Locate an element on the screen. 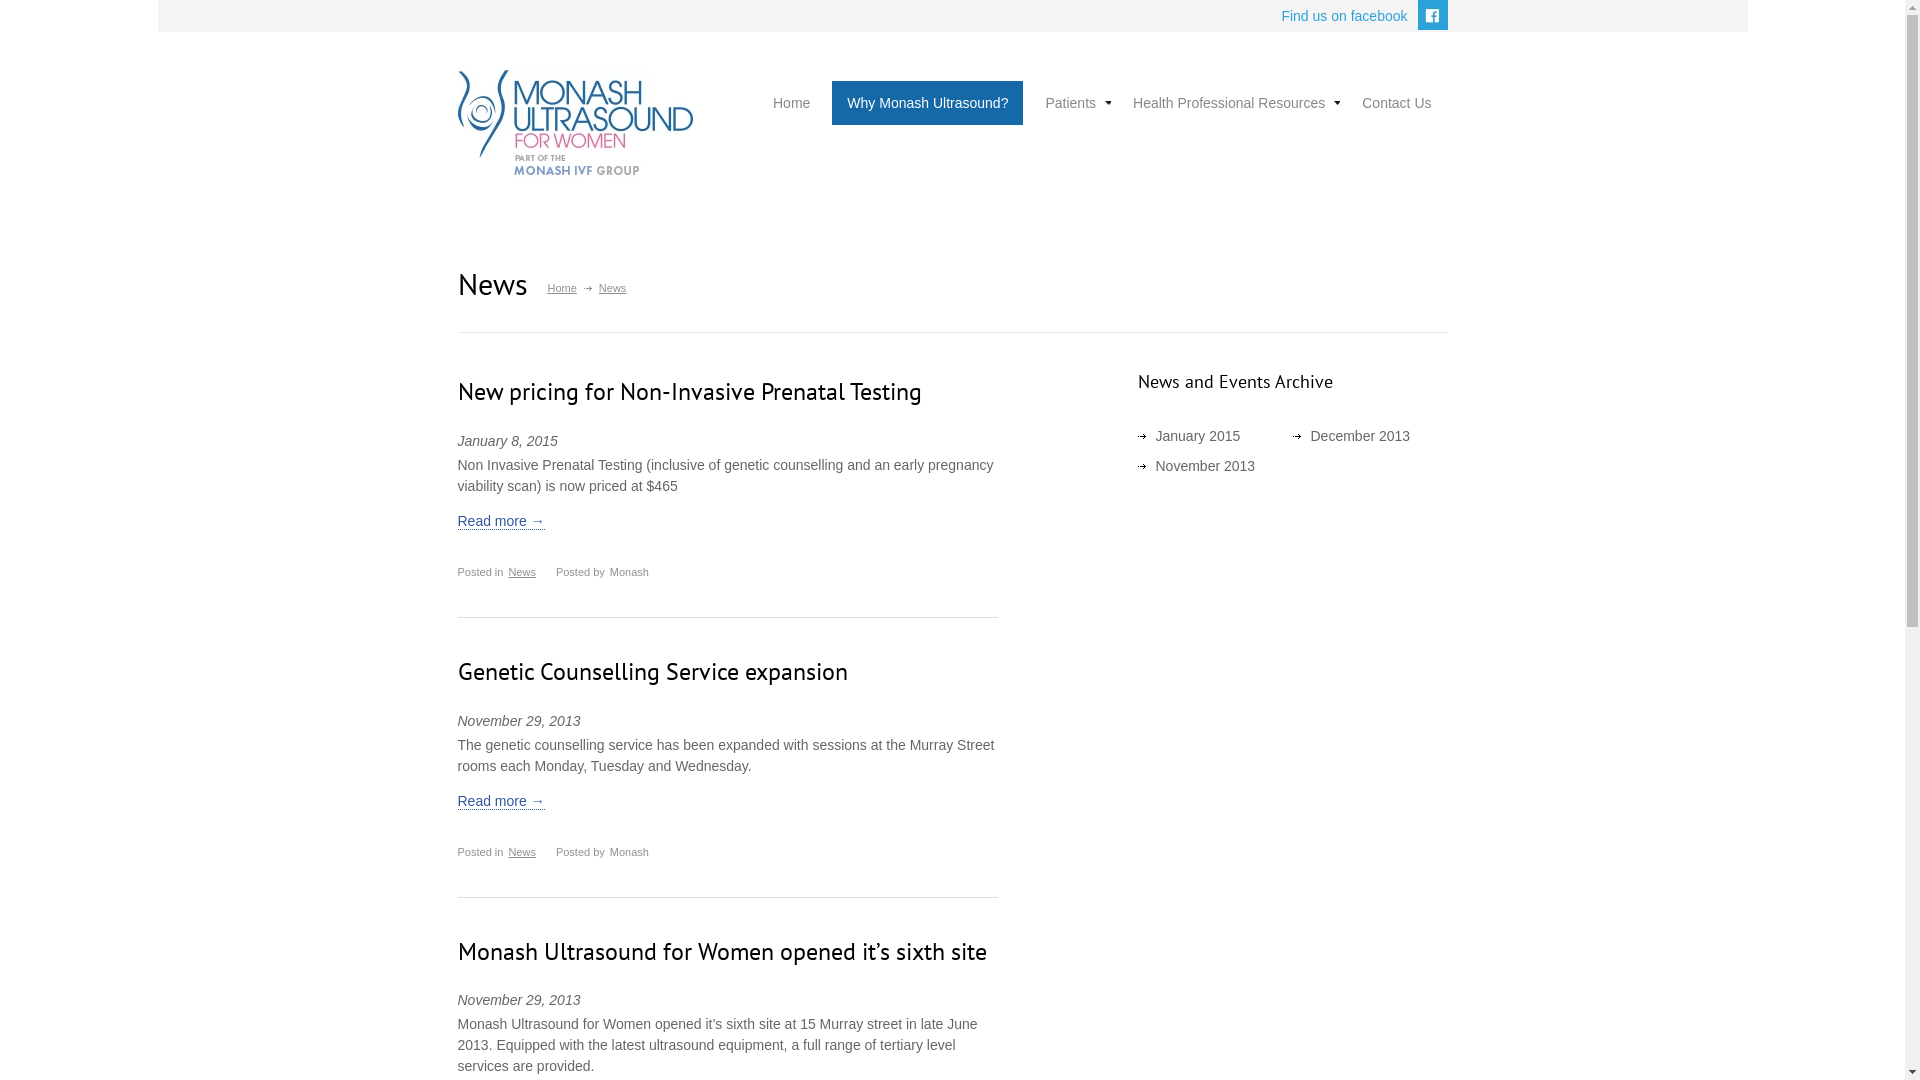 This screenshot has width=1920, height=1080. Home is located at coordinates (792, 103).